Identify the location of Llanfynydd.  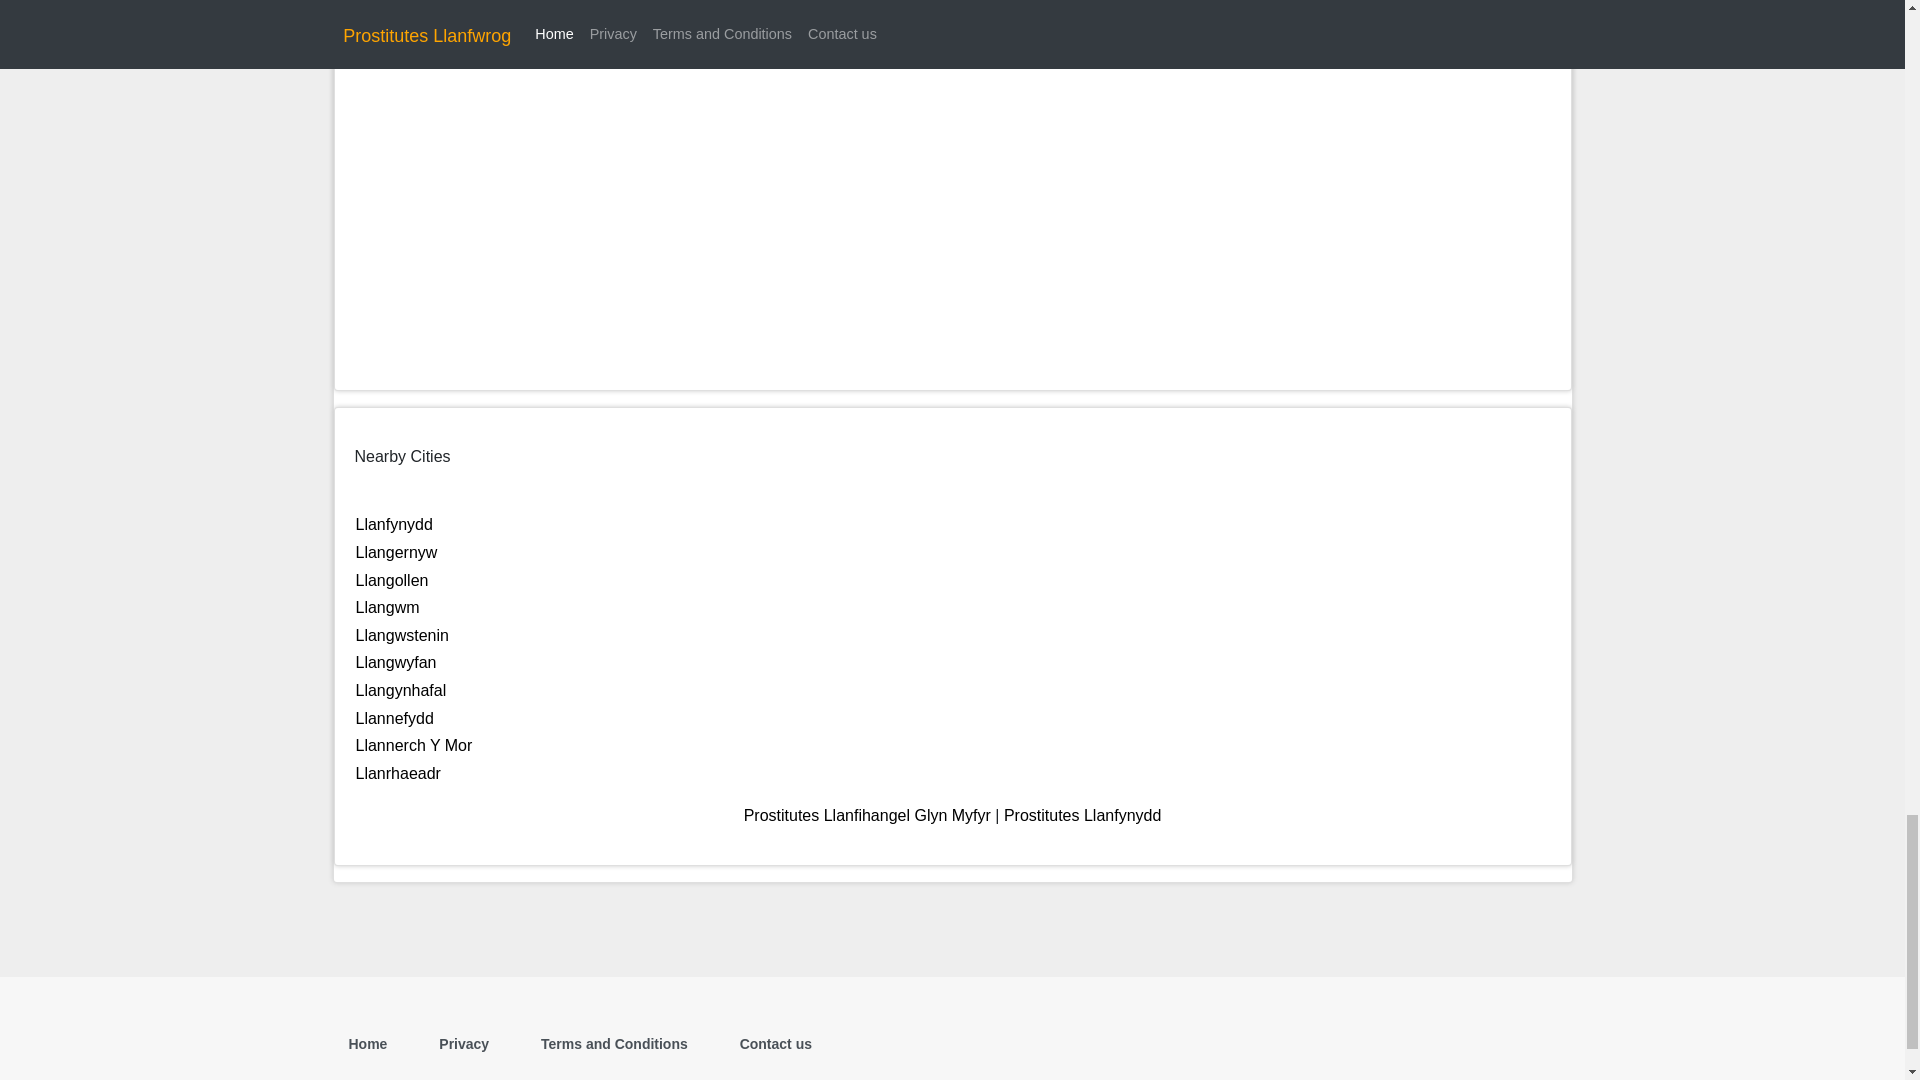
(394, 524).